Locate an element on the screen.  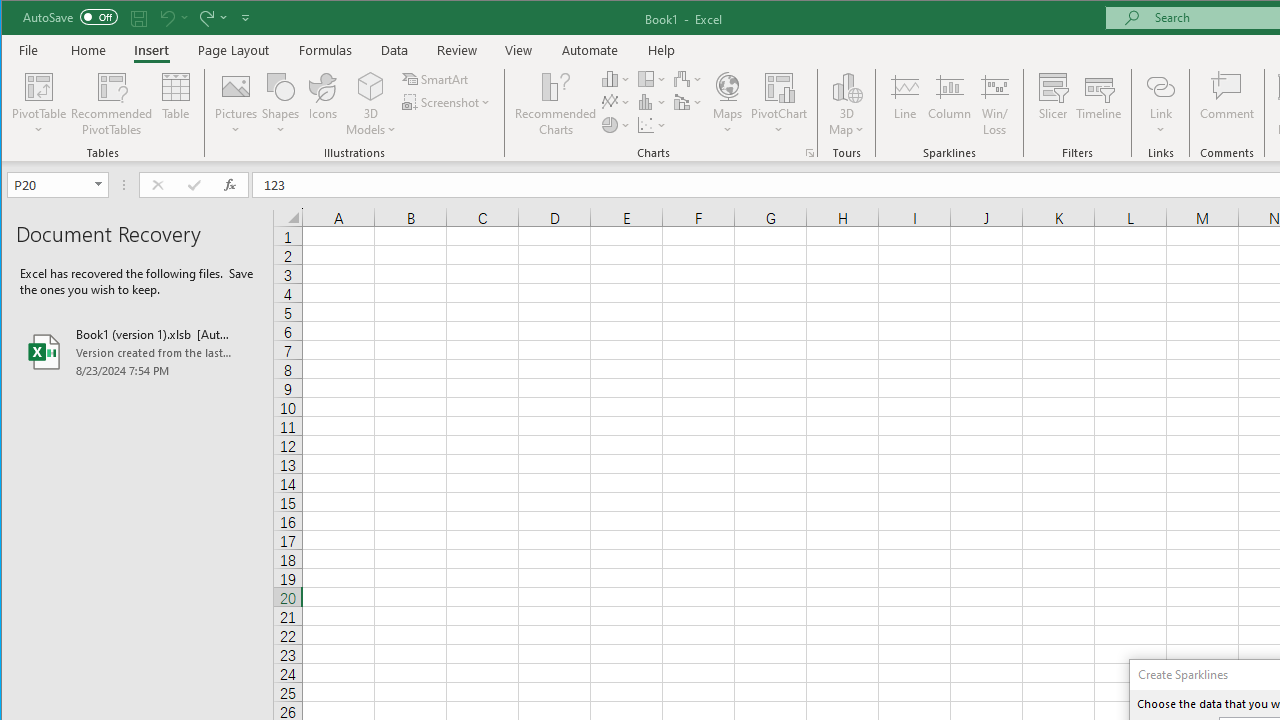
Timeline is located at coordinates (1098, 104).